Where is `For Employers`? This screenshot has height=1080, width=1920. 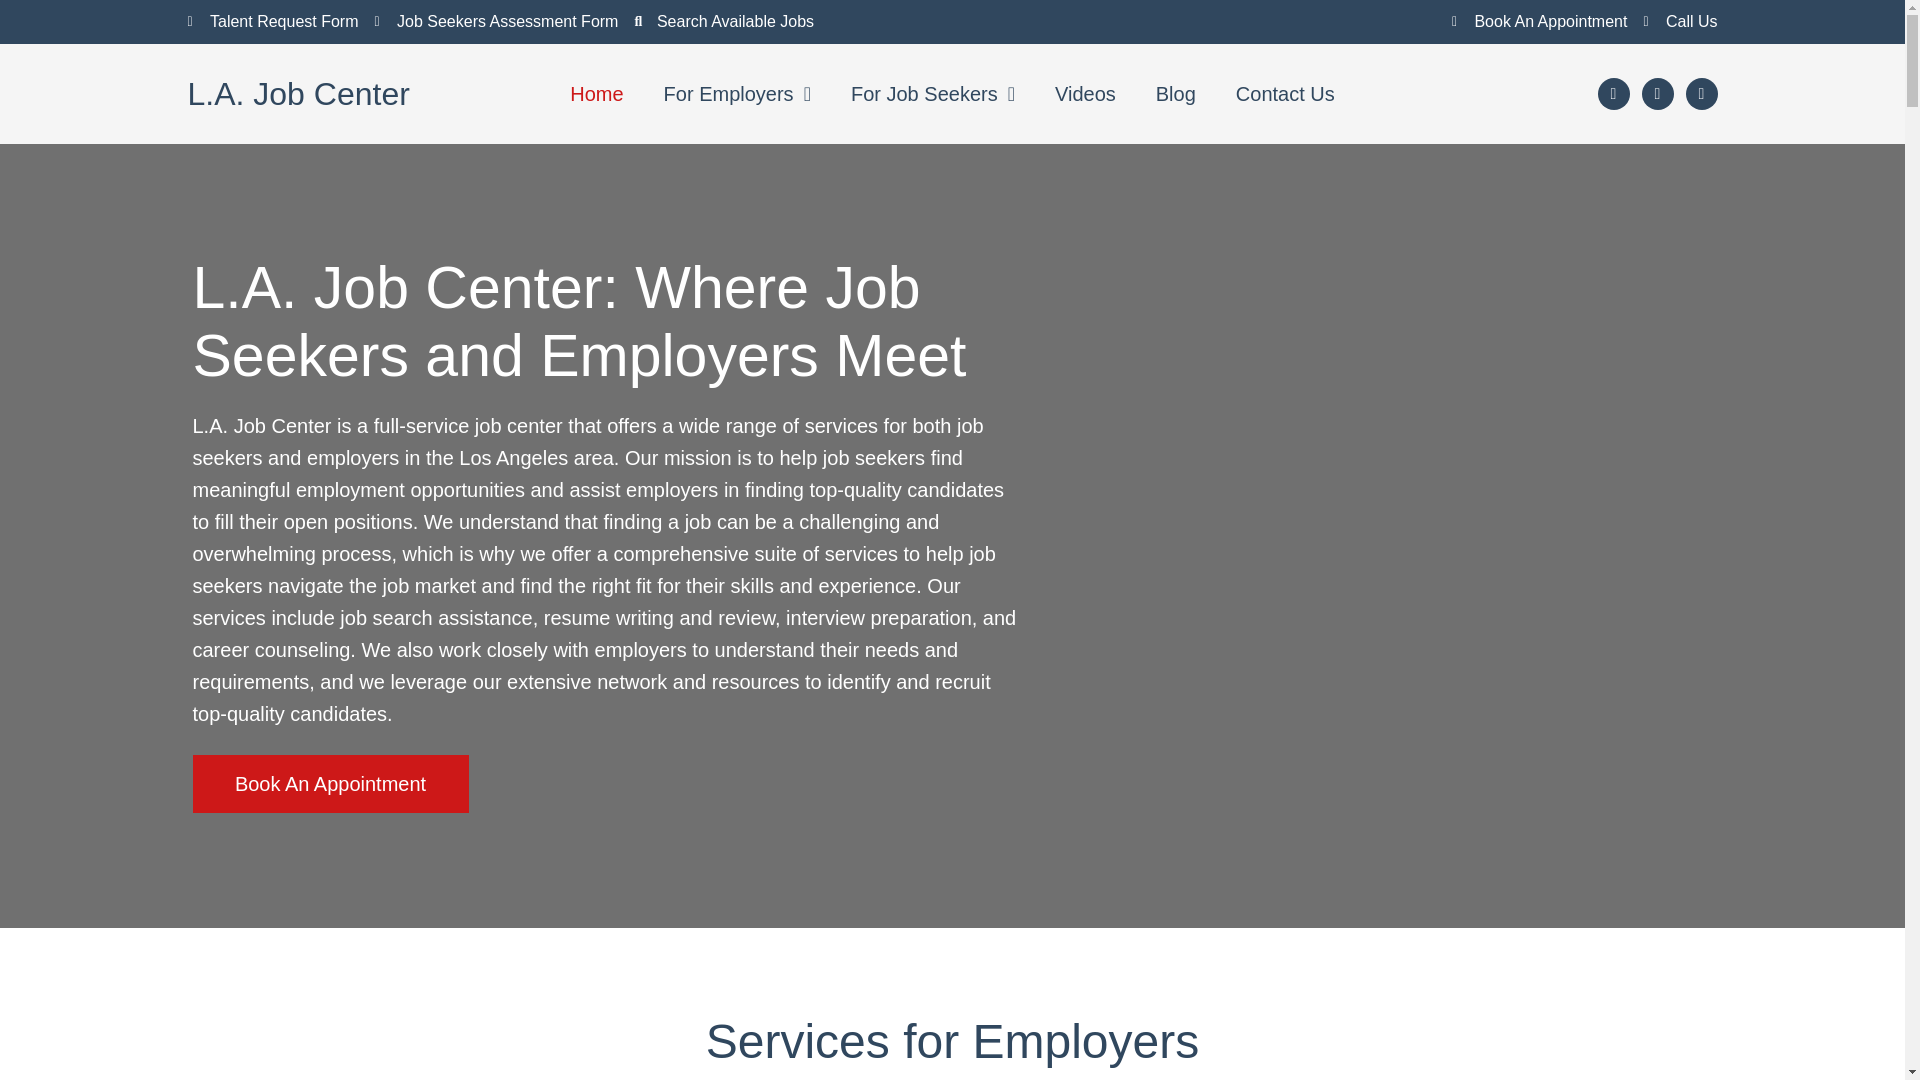
For Employers is located at coordinates (737, 94).